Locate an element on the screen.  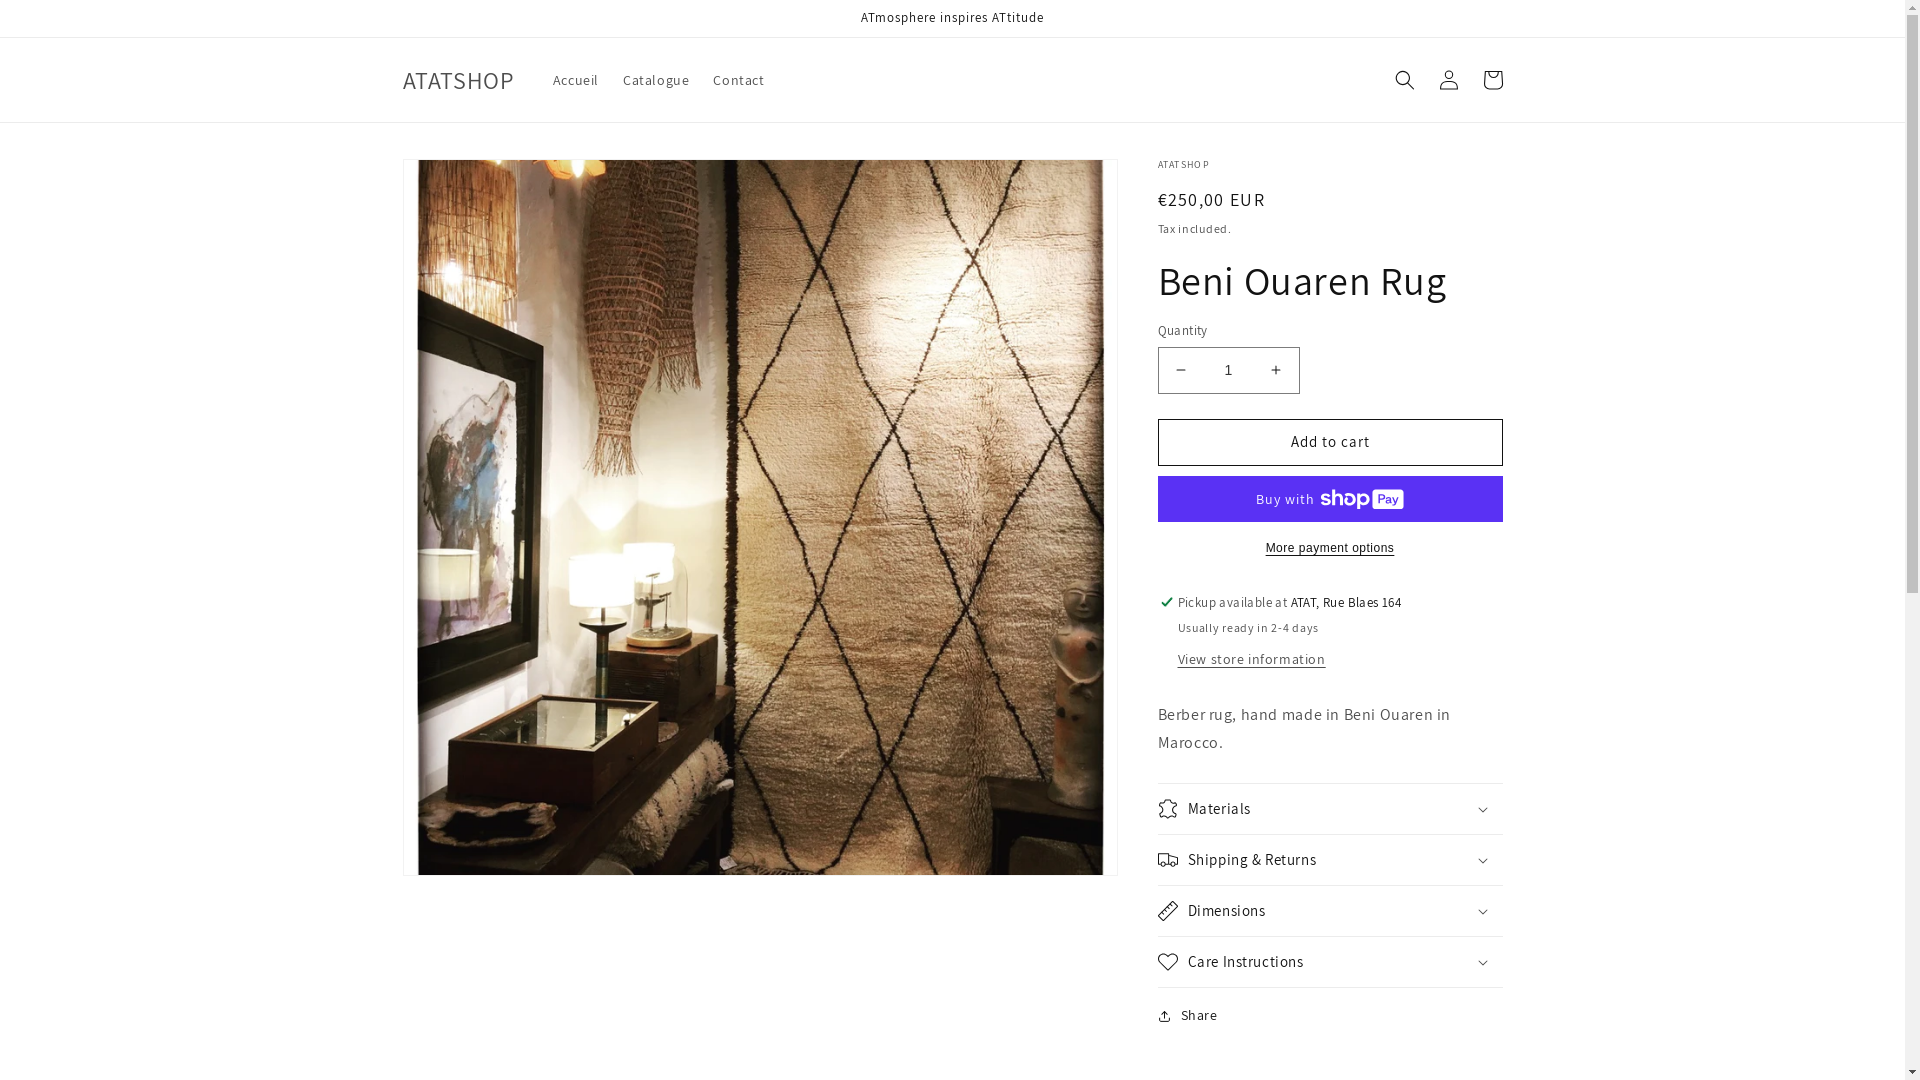
More payment options is located at coordinates (1330, 548).